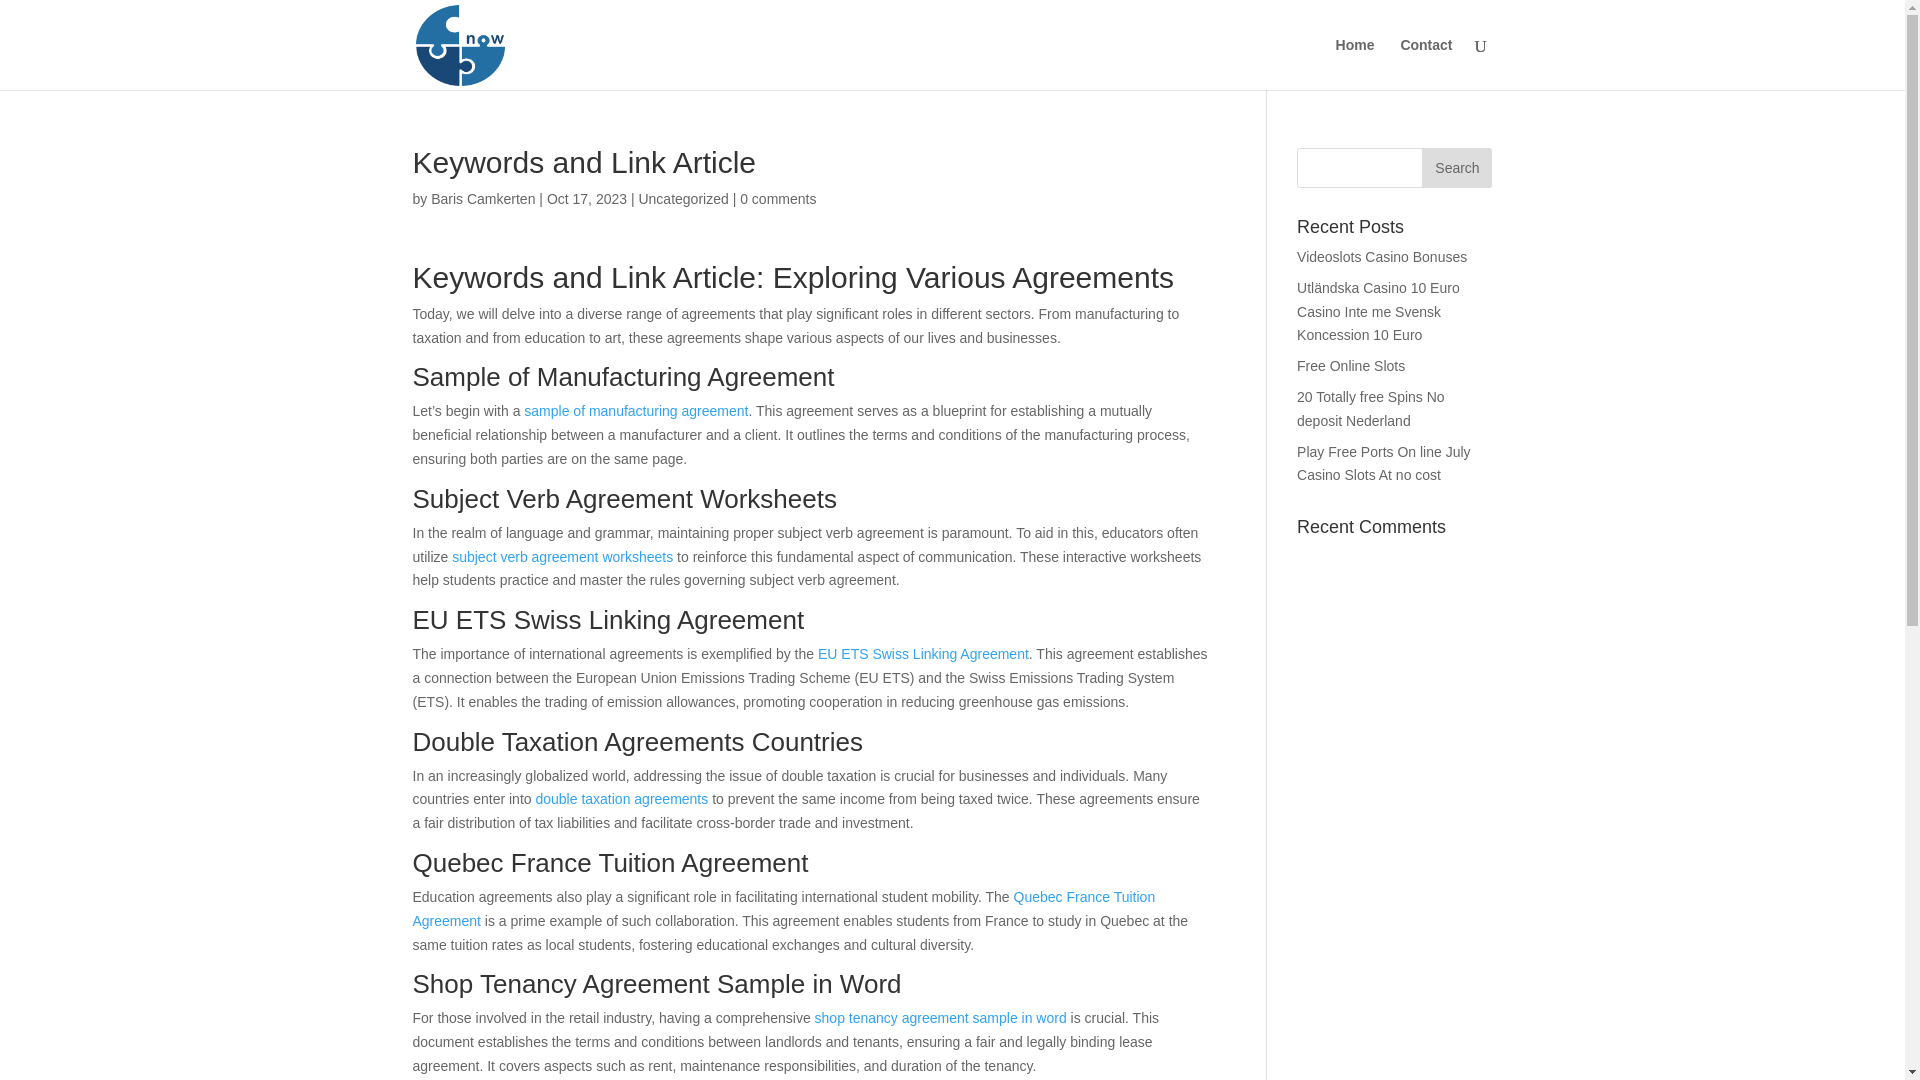 This screenshot has width=1920, height=1080. I want to click on Posts by Baris Camkerten, so click(482, 199).